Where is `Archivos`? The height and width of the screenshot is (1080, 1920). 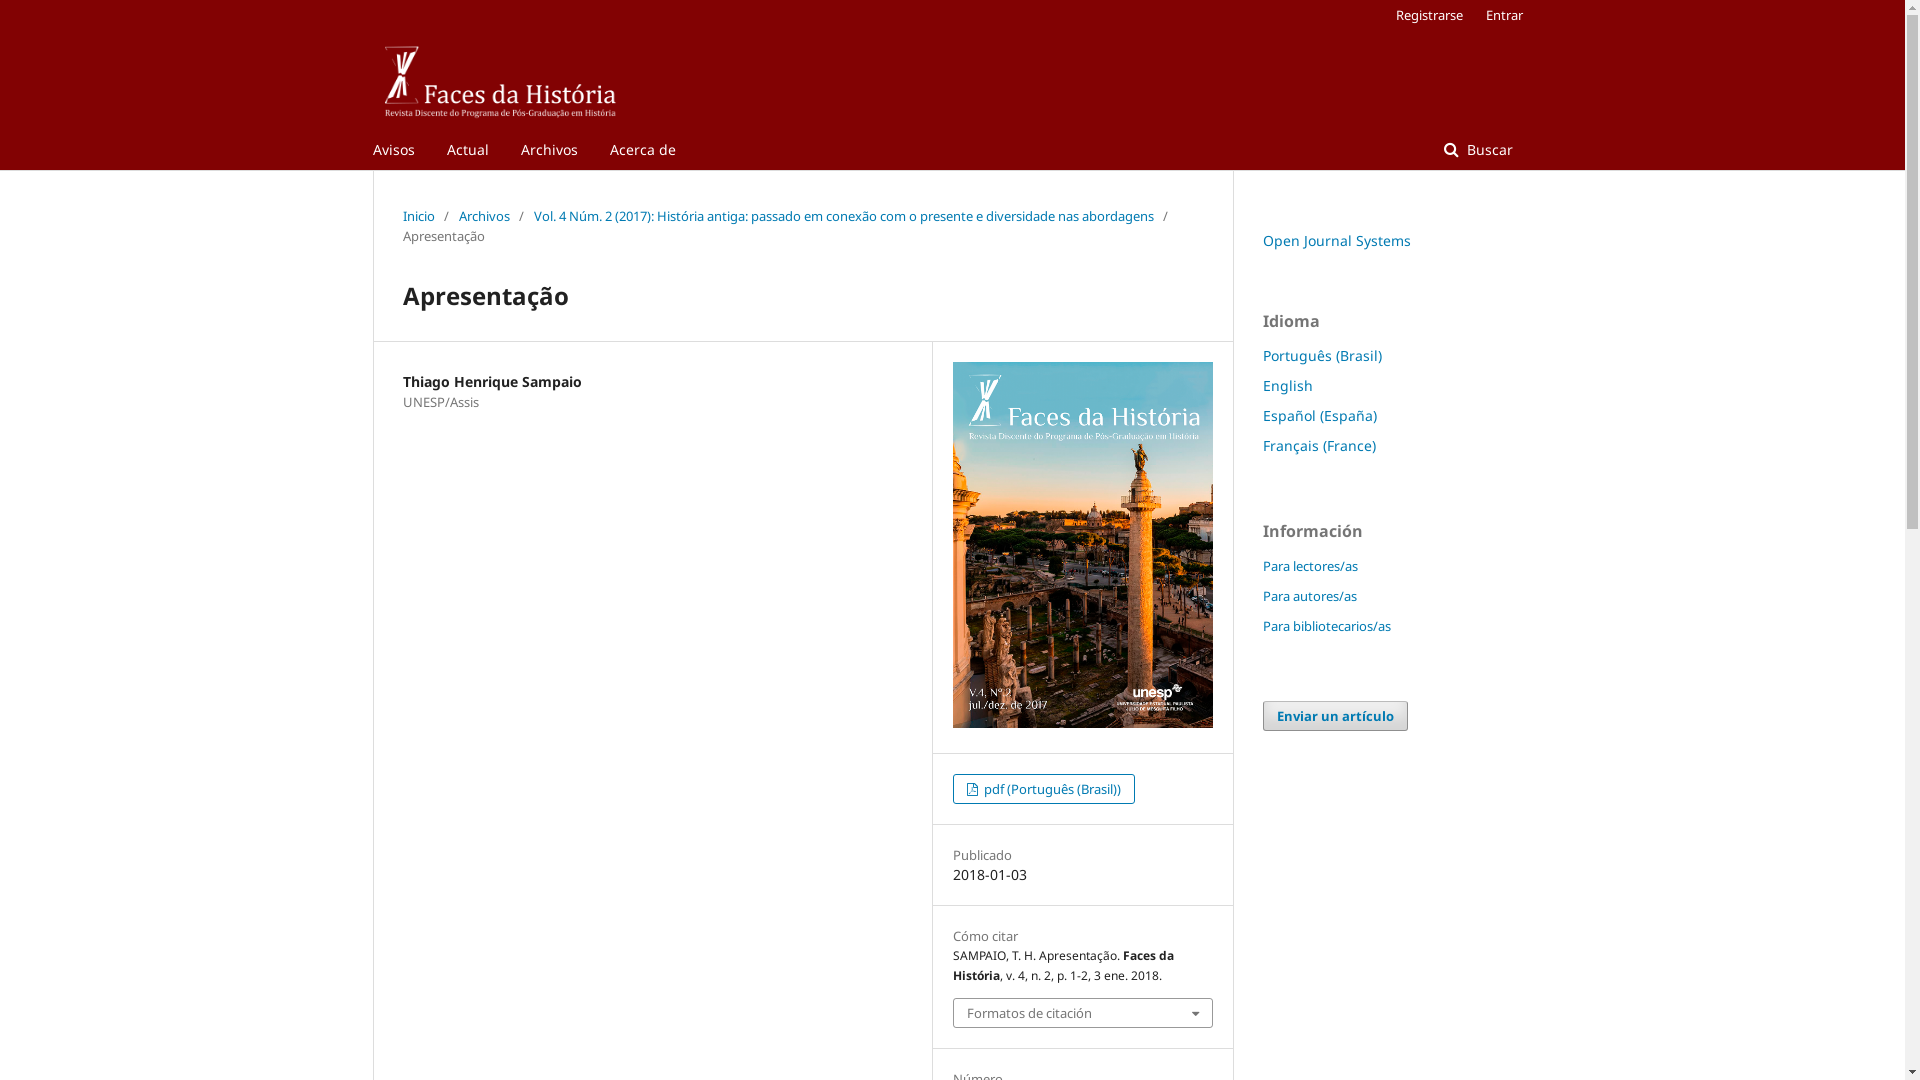 Archivos is located at coordinates (483, 216).